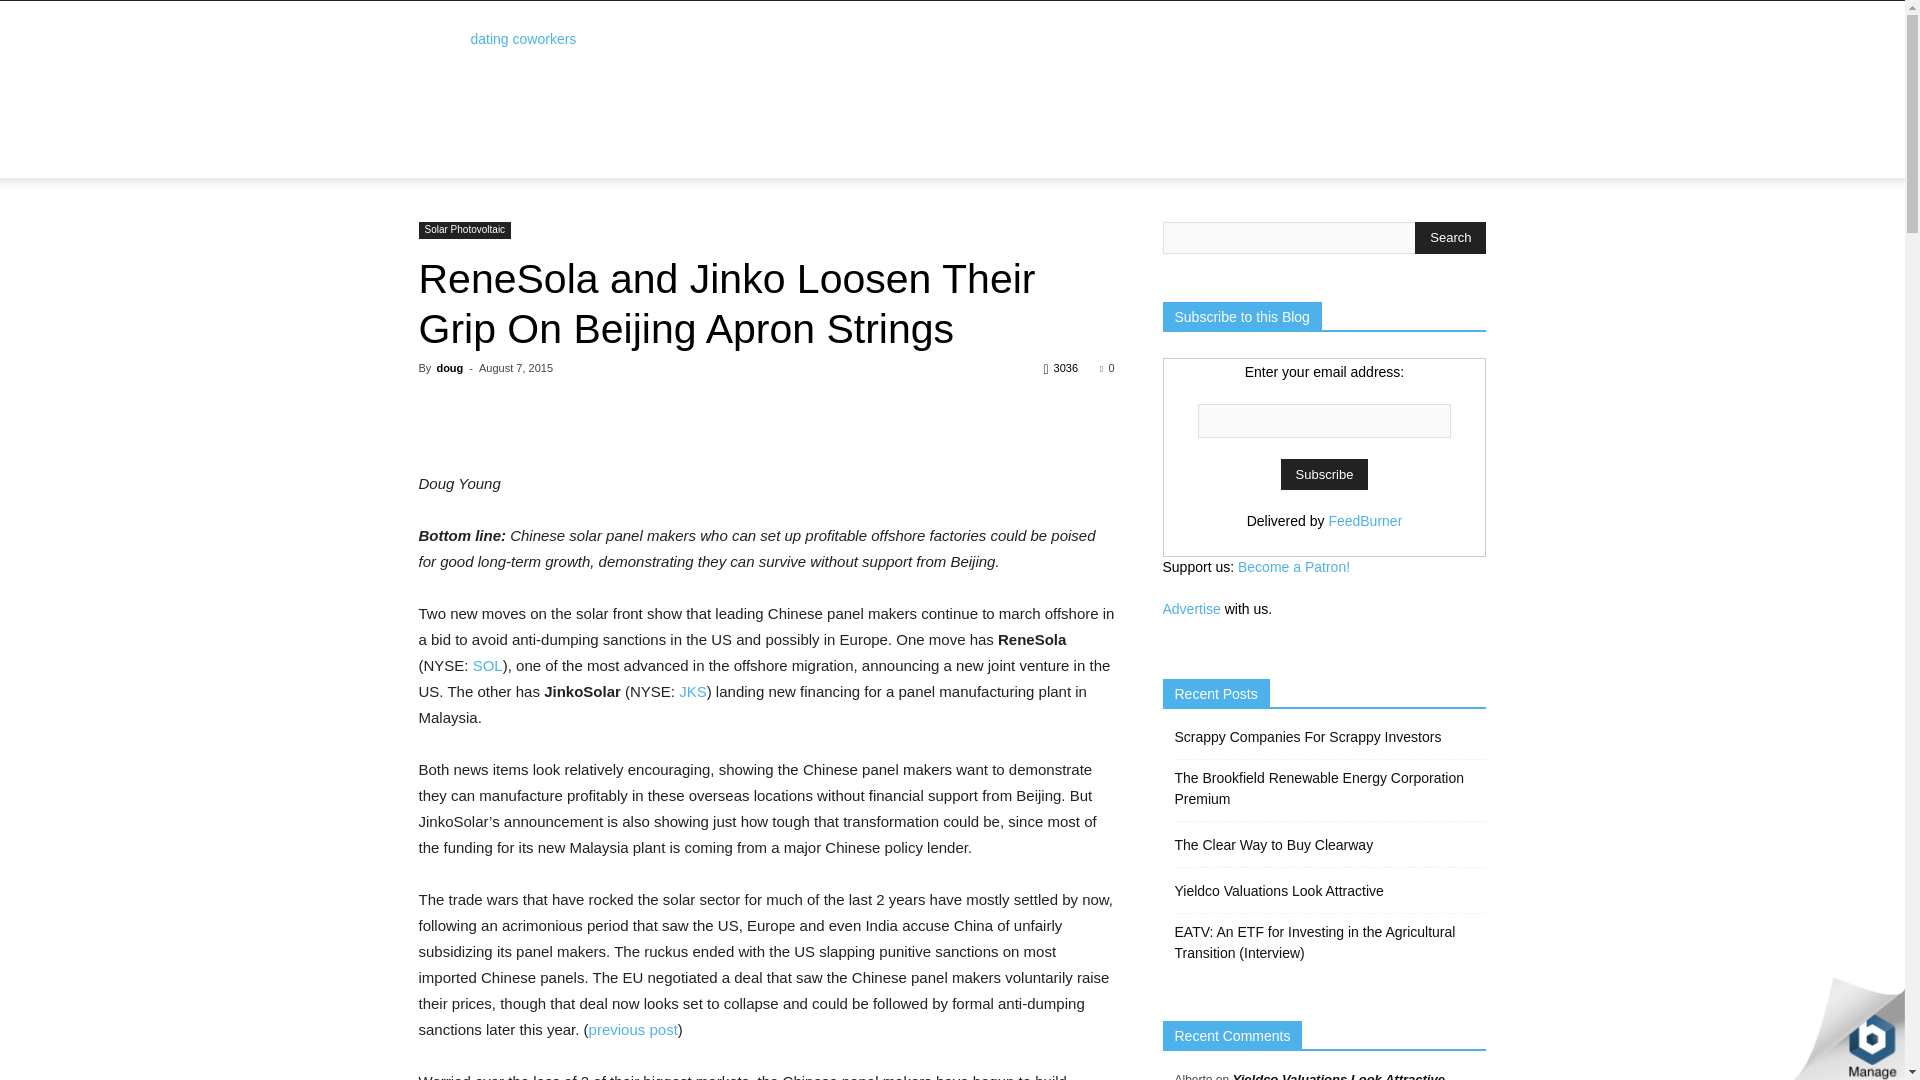 The width and height of the screenshot is (1920, 1080). What do you see at coordinates (862, 140) in the screenshot?
I see `SOLAR` at bounding box center [862, 140].